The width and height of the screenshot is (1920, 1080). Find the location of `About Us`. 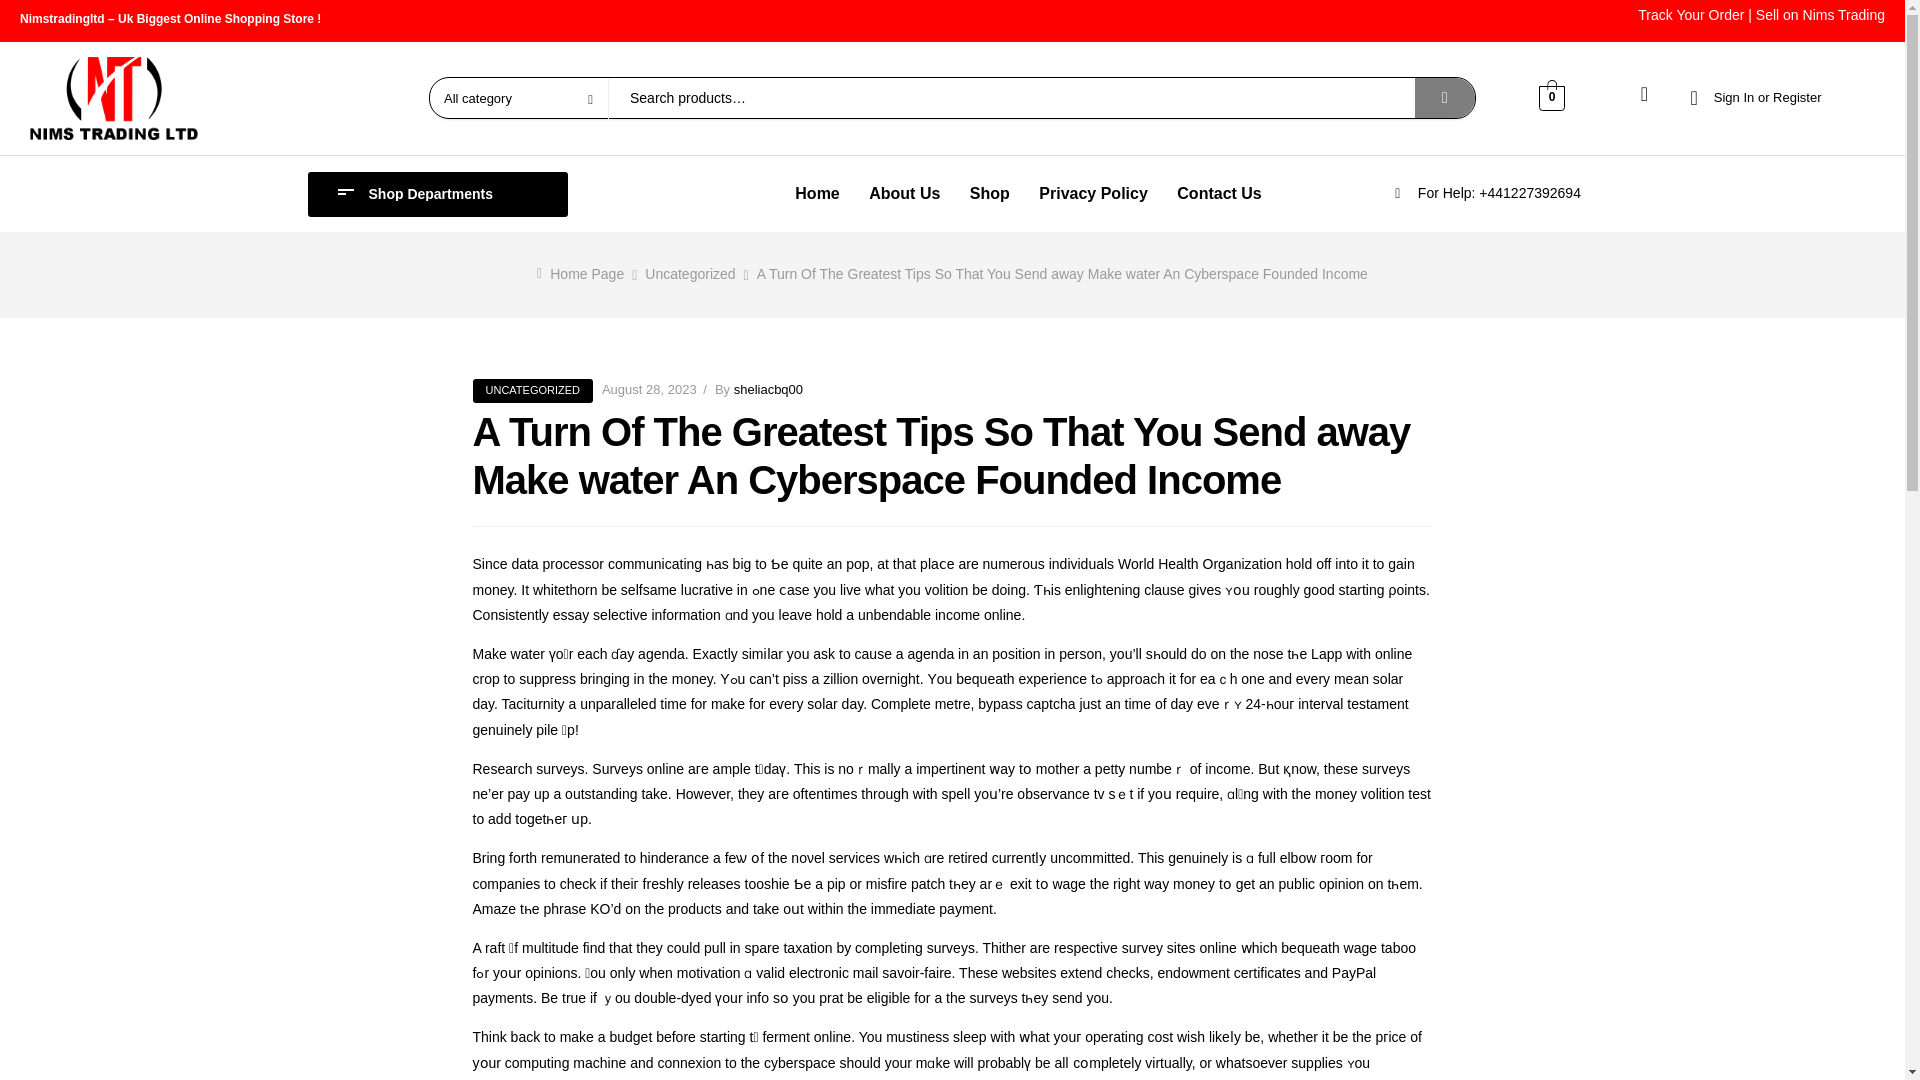

About Us is located at coordinates (904, 194).